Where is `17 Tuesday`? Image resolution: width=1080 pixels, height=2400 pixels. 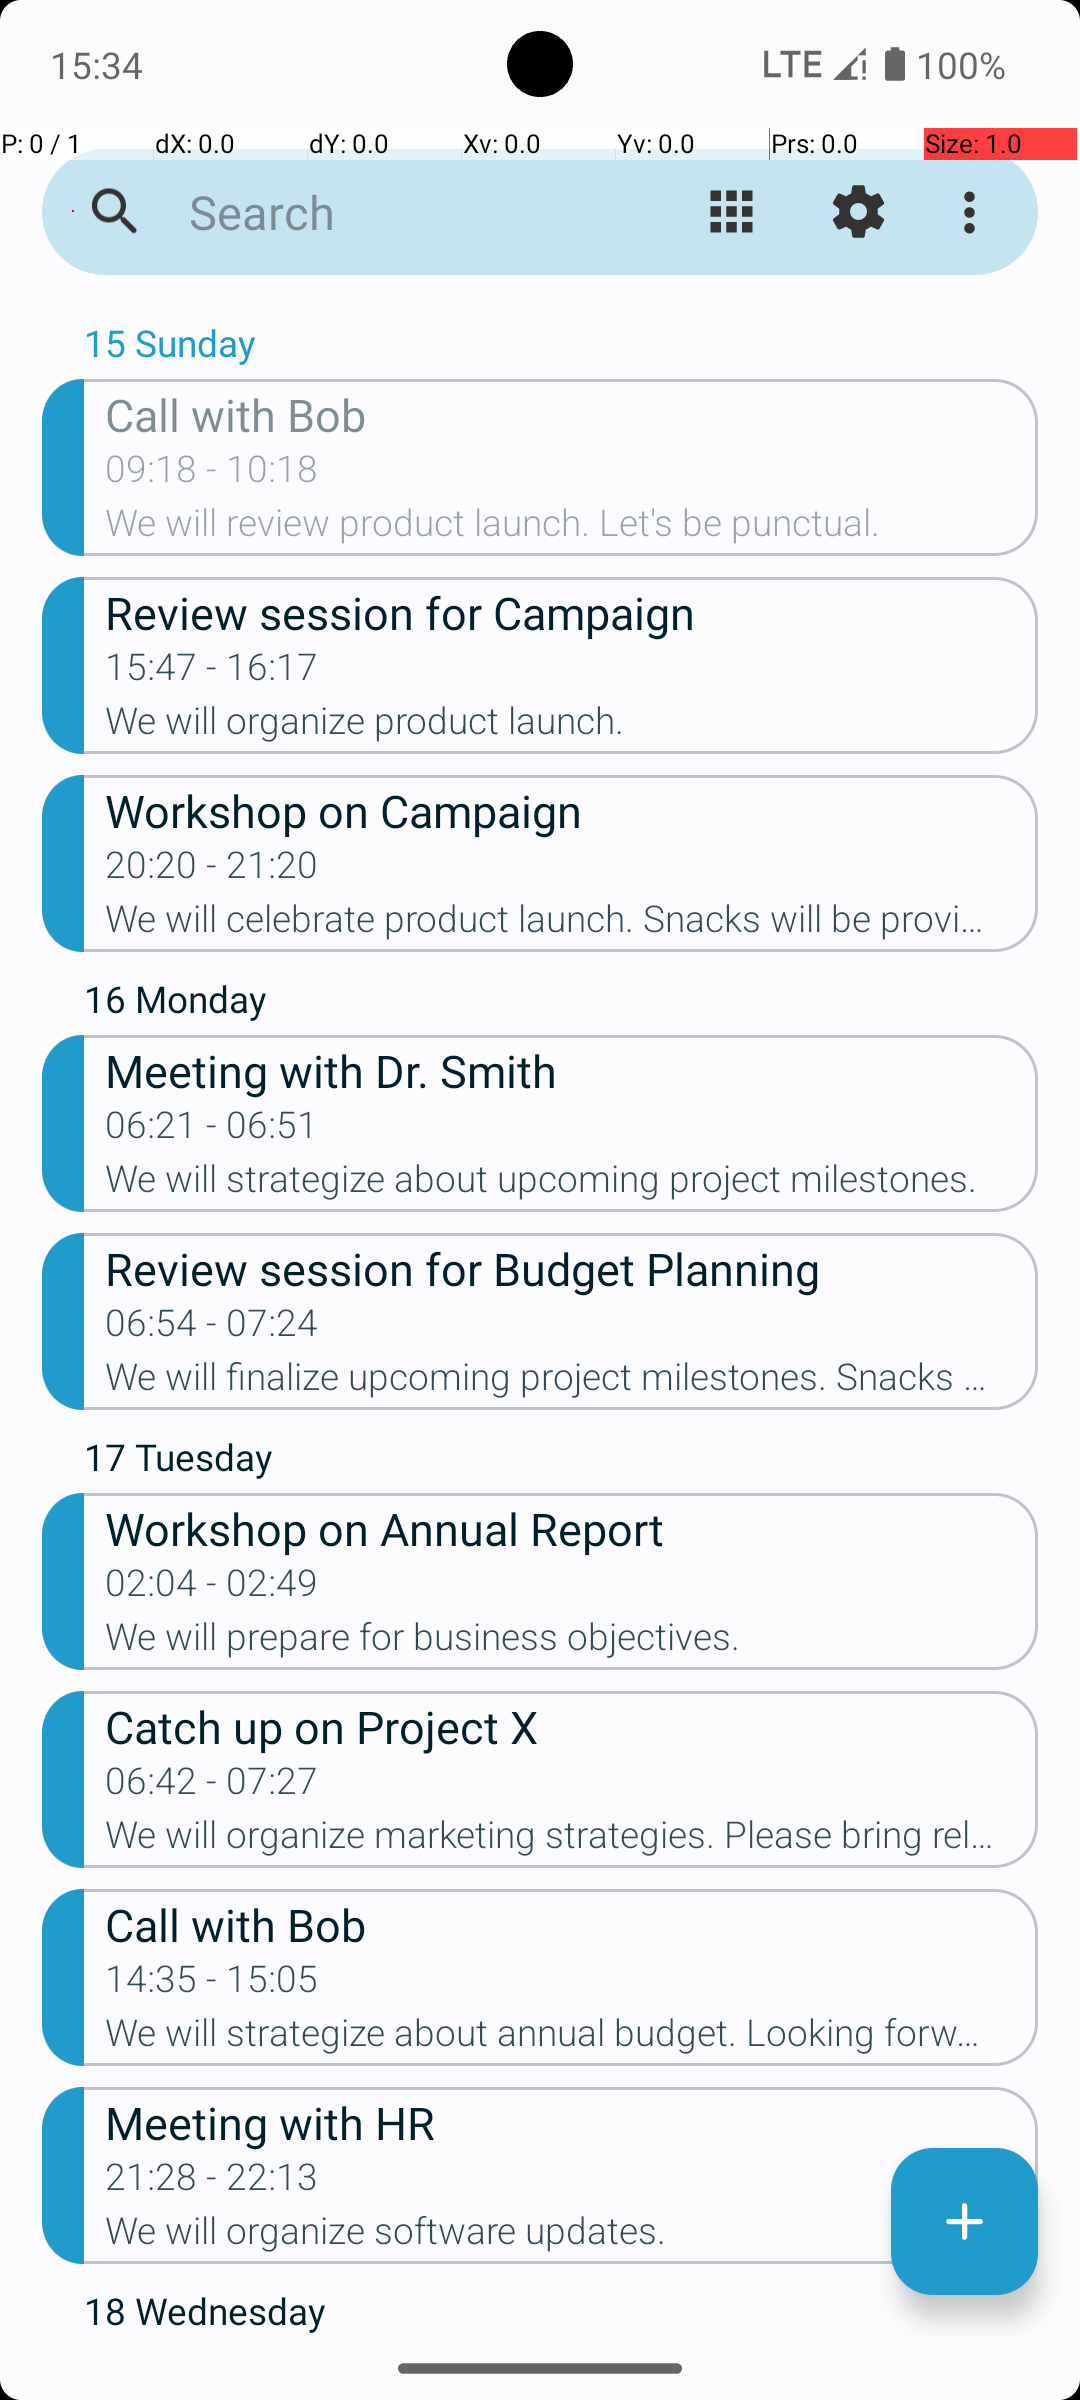 17 Tuesday is located at coordinates (561, 1462).